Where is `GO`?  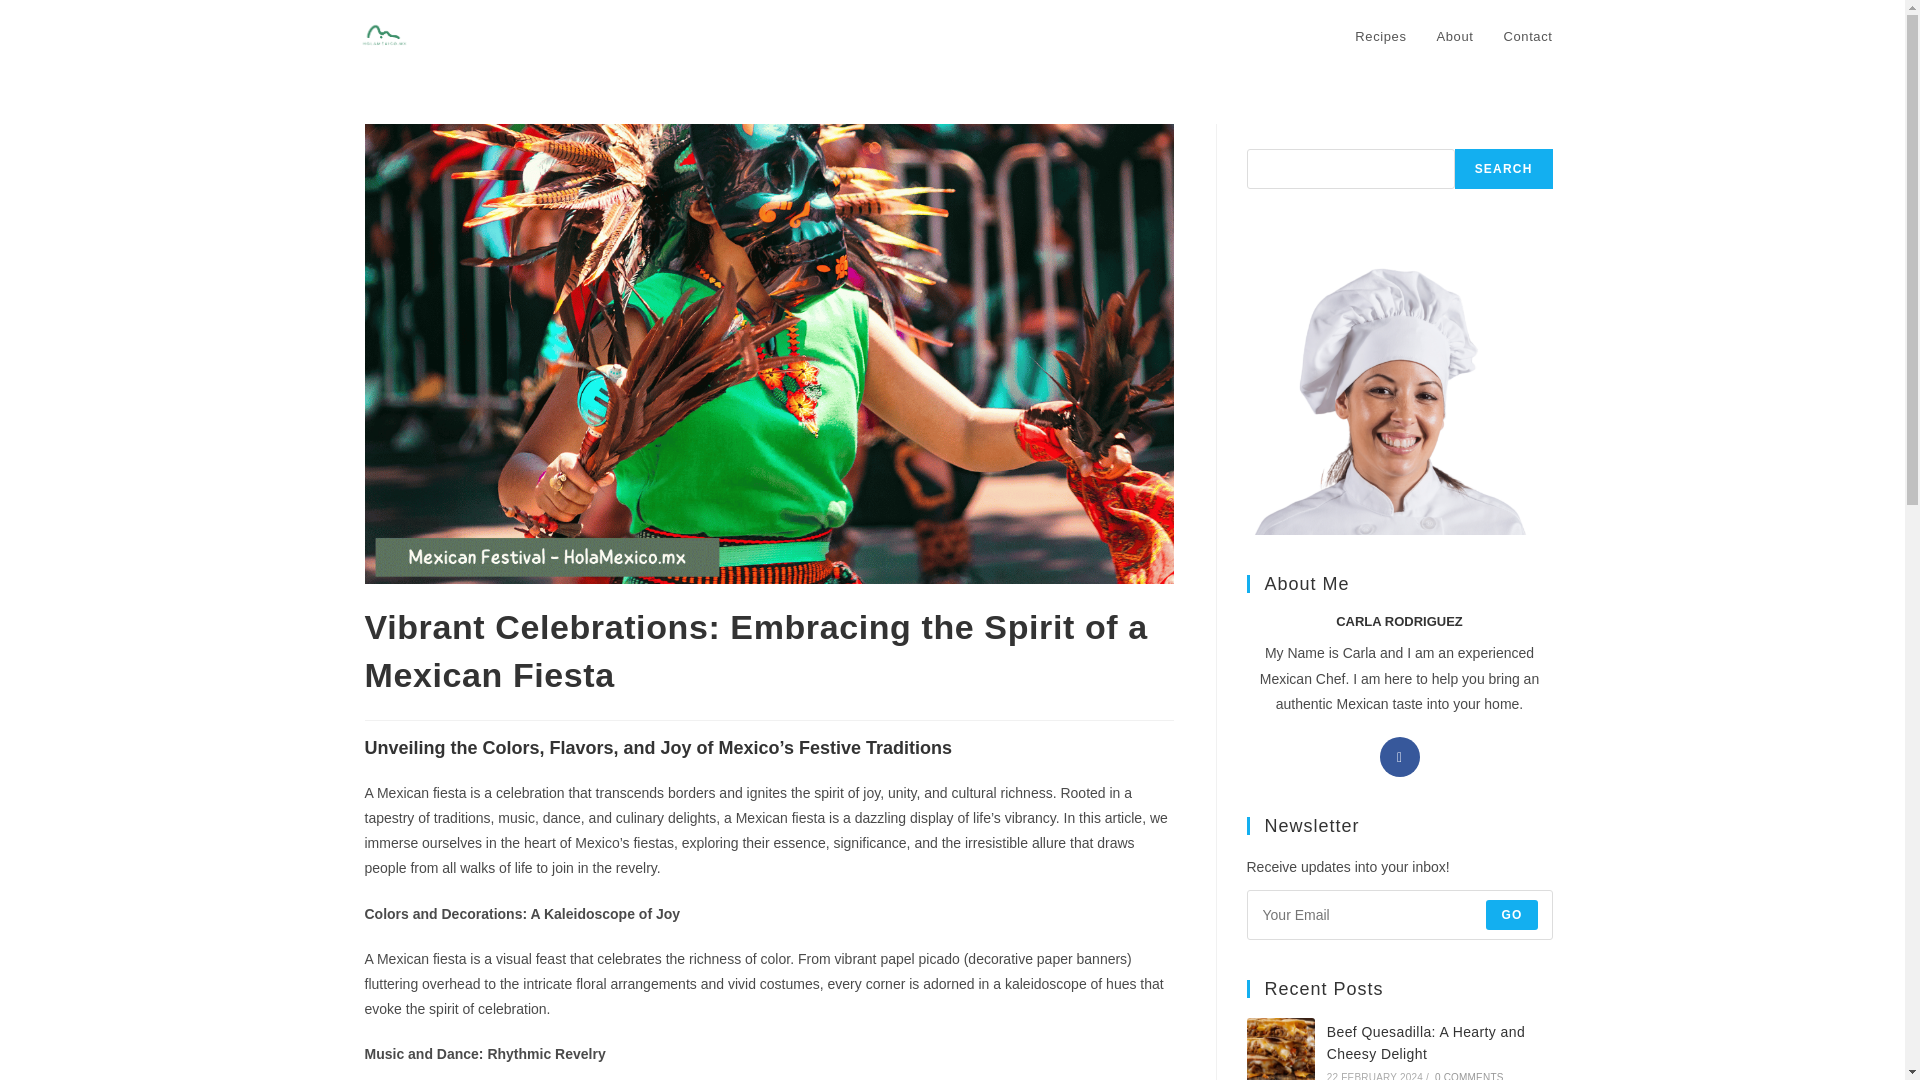
GO is located at coordinates (1512, 914).